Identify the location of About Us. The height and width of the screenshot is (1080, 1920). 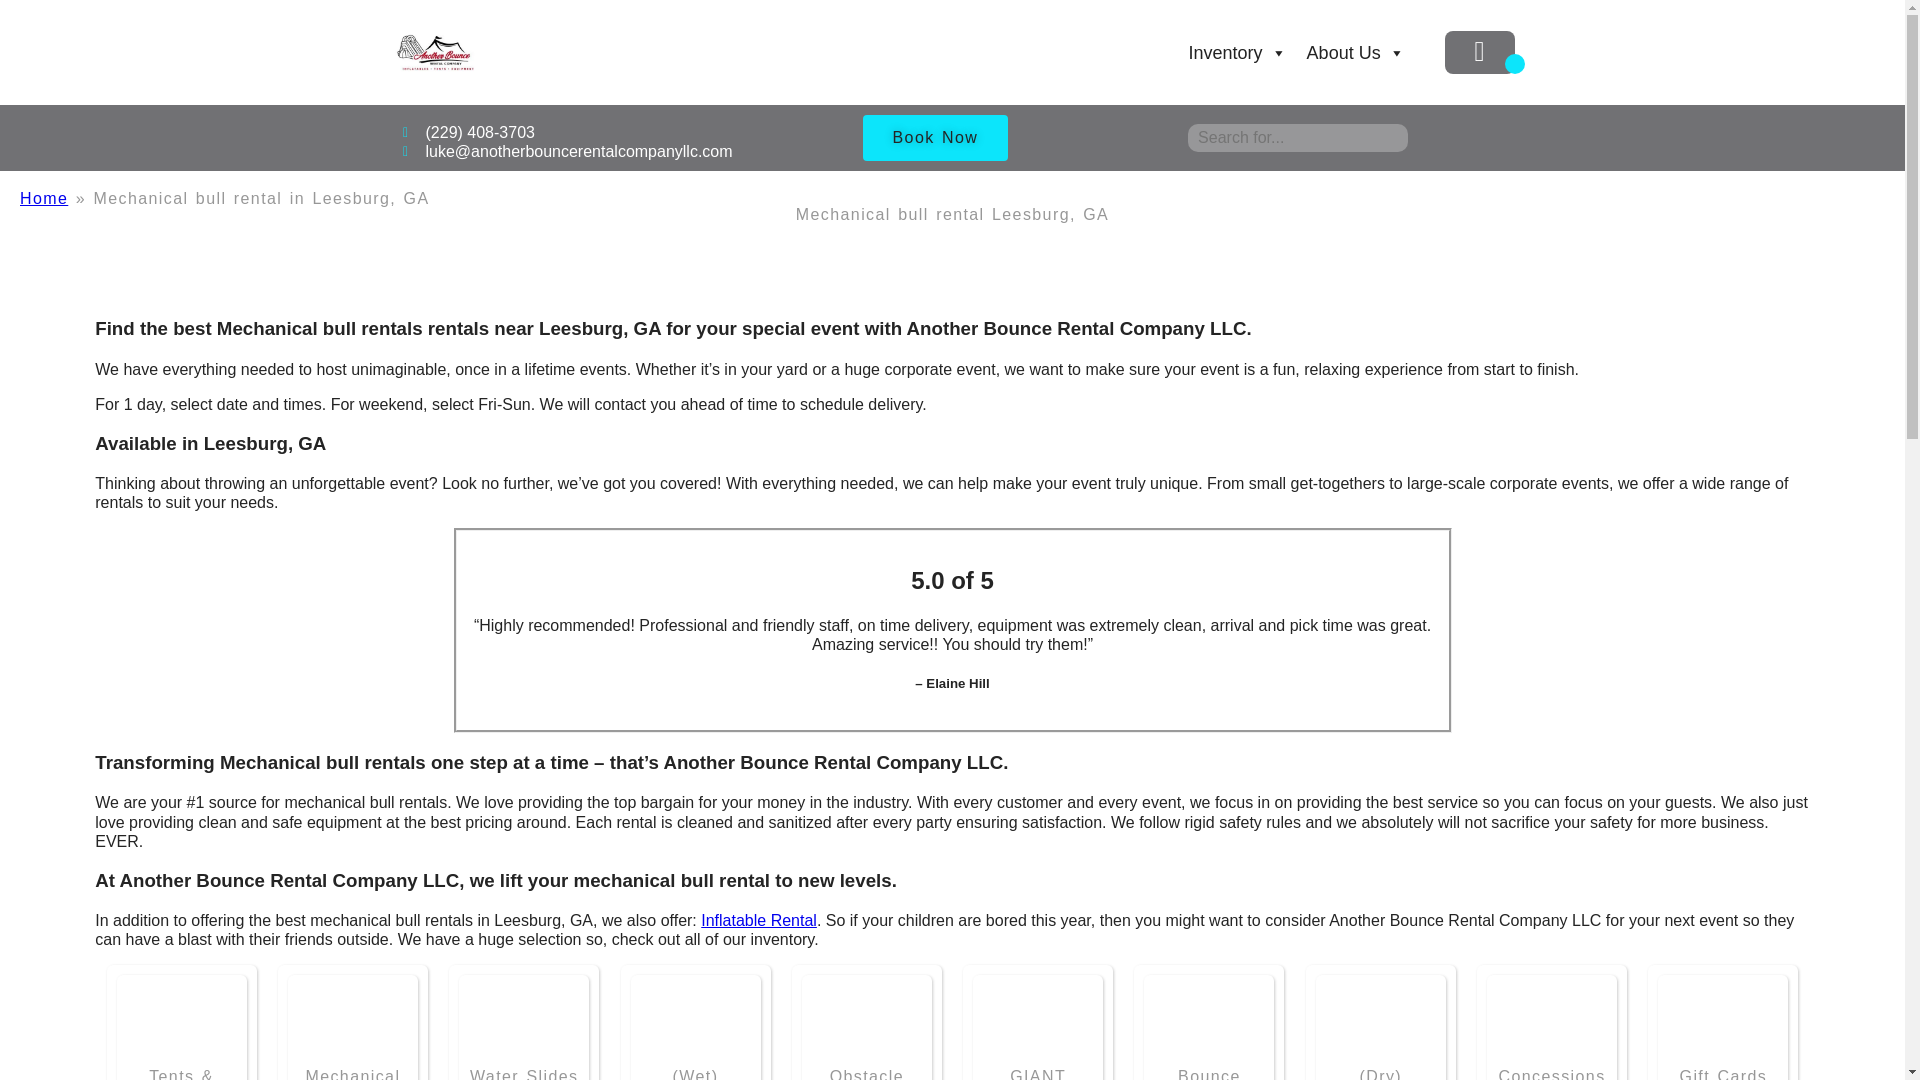
(1356, 53).